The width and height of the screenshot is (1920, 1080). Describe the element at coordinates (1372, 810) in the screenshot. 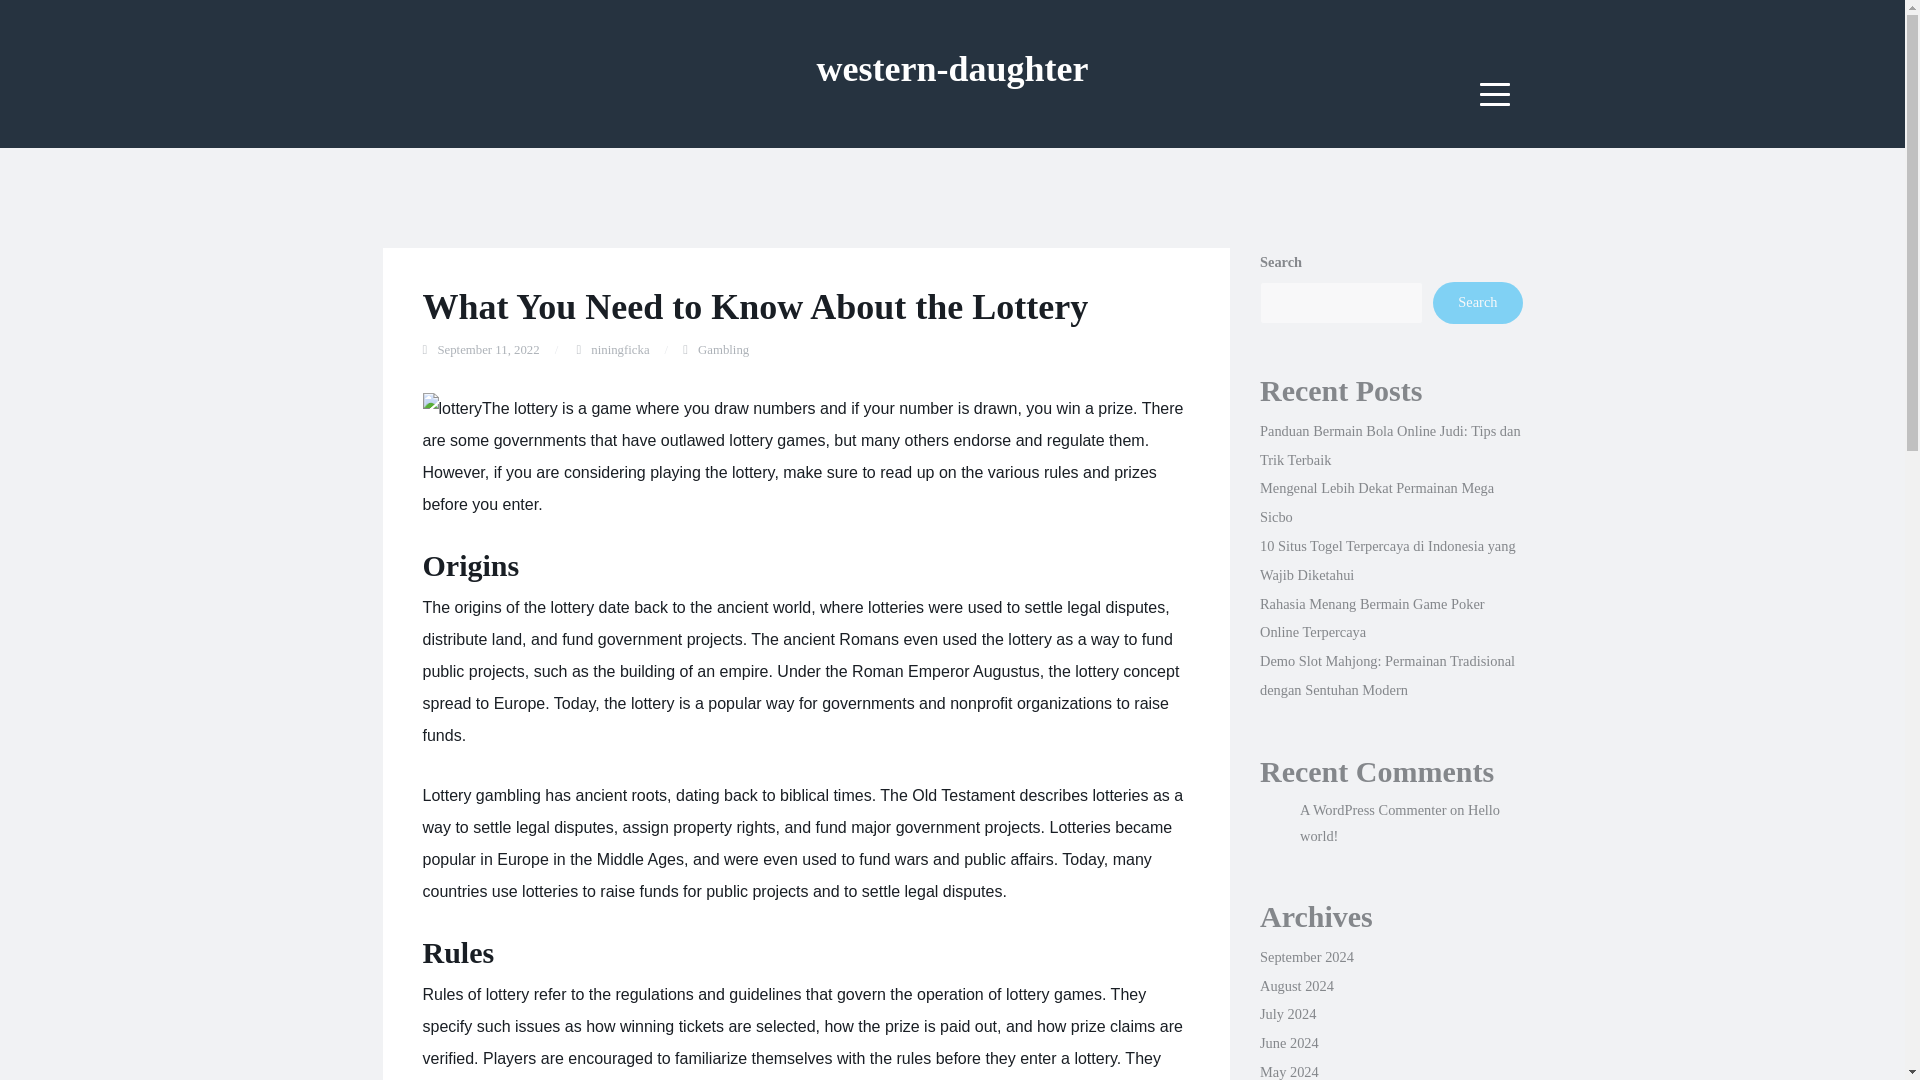

I see `A WordPress Commenter` at that location.